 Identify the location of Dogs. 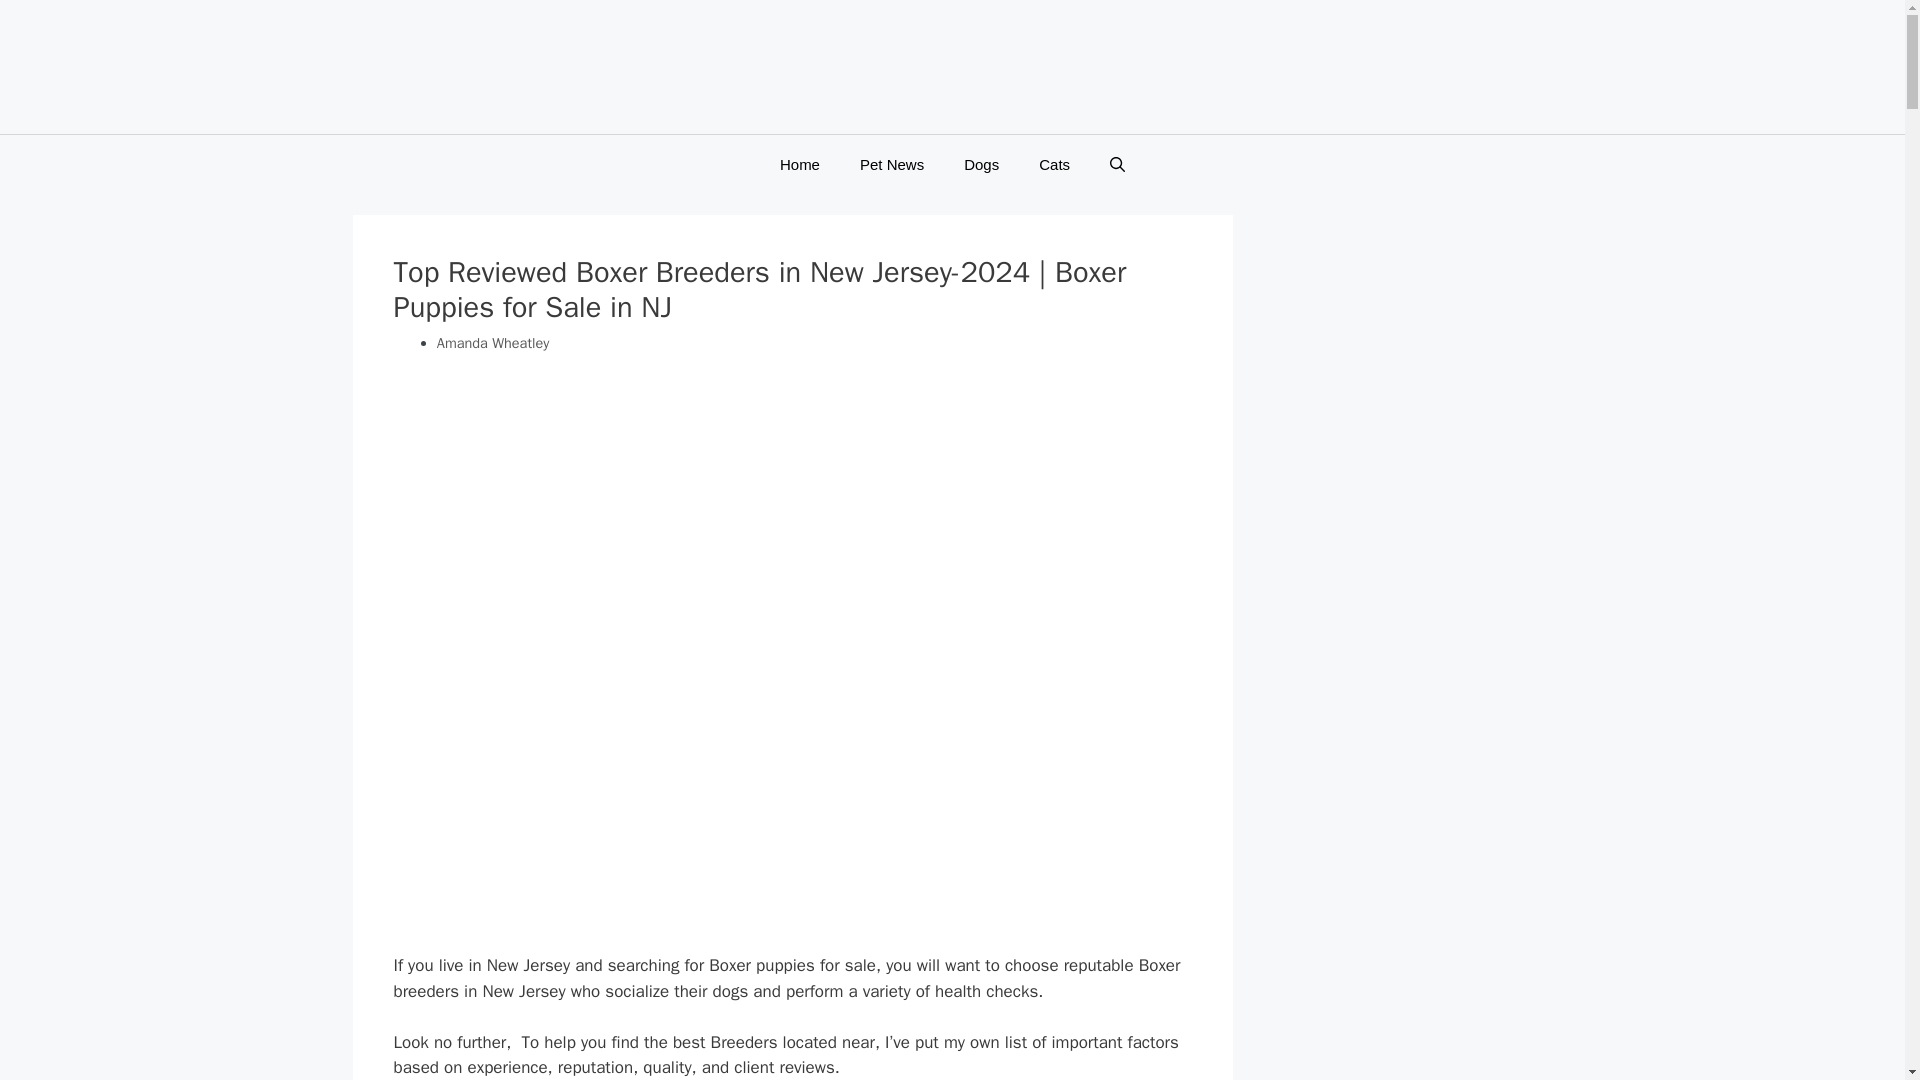
(982, 165).